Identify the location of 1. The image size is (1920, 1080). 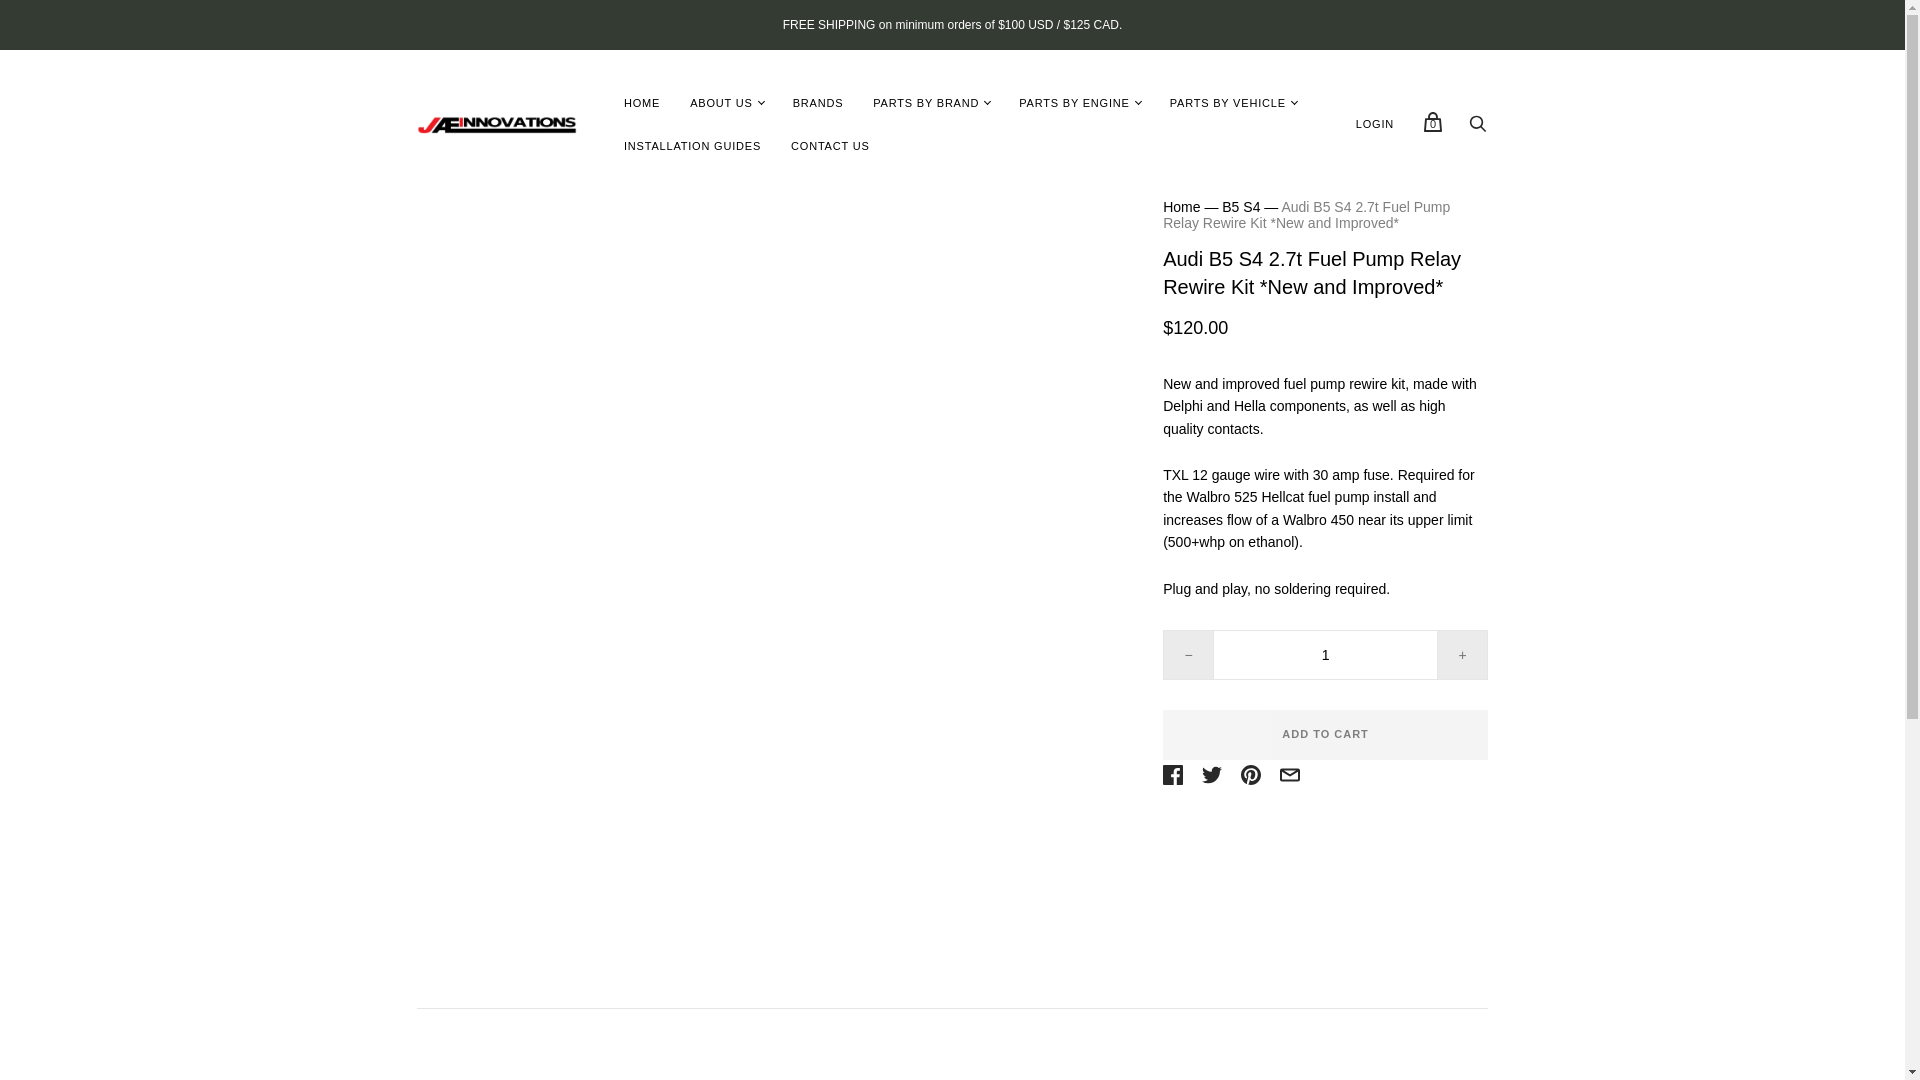
(1326, 654).